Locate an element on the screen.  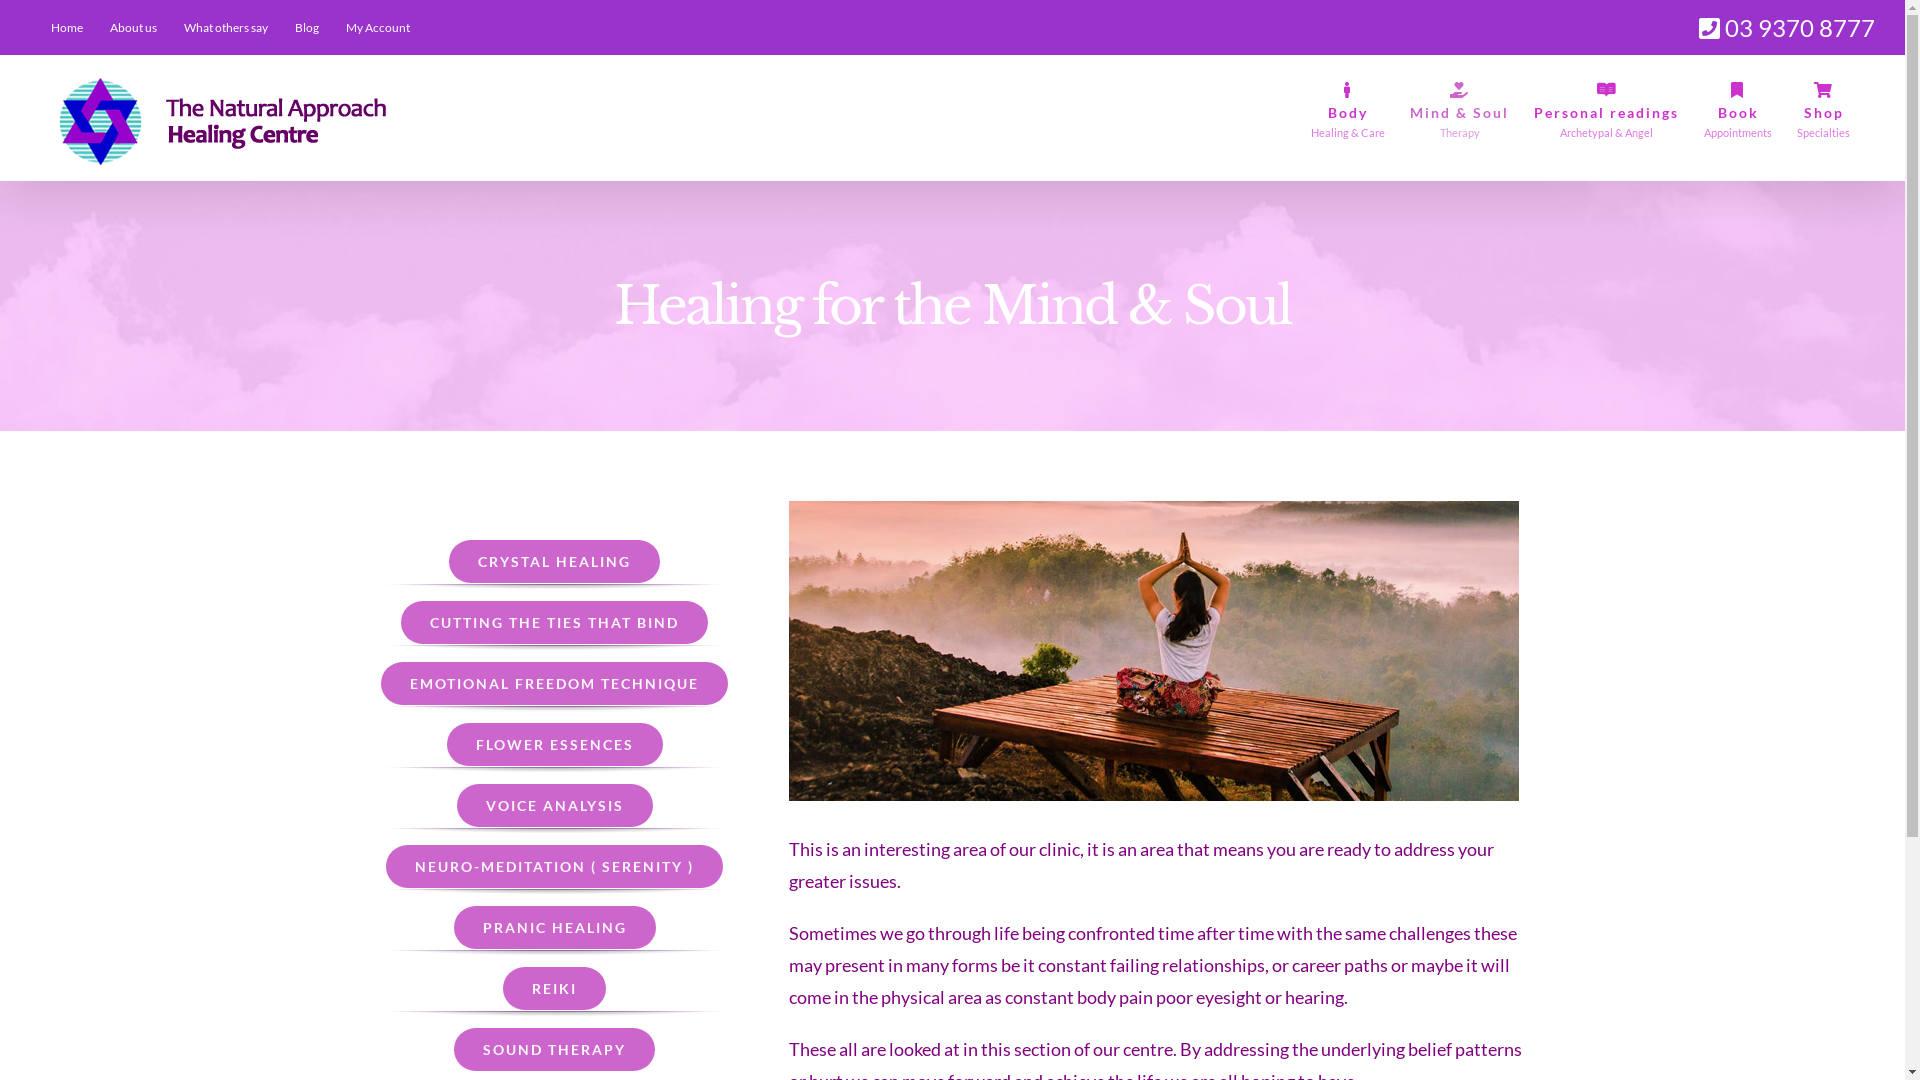
PRANIC HEALING is located at coordinates (555, 928).